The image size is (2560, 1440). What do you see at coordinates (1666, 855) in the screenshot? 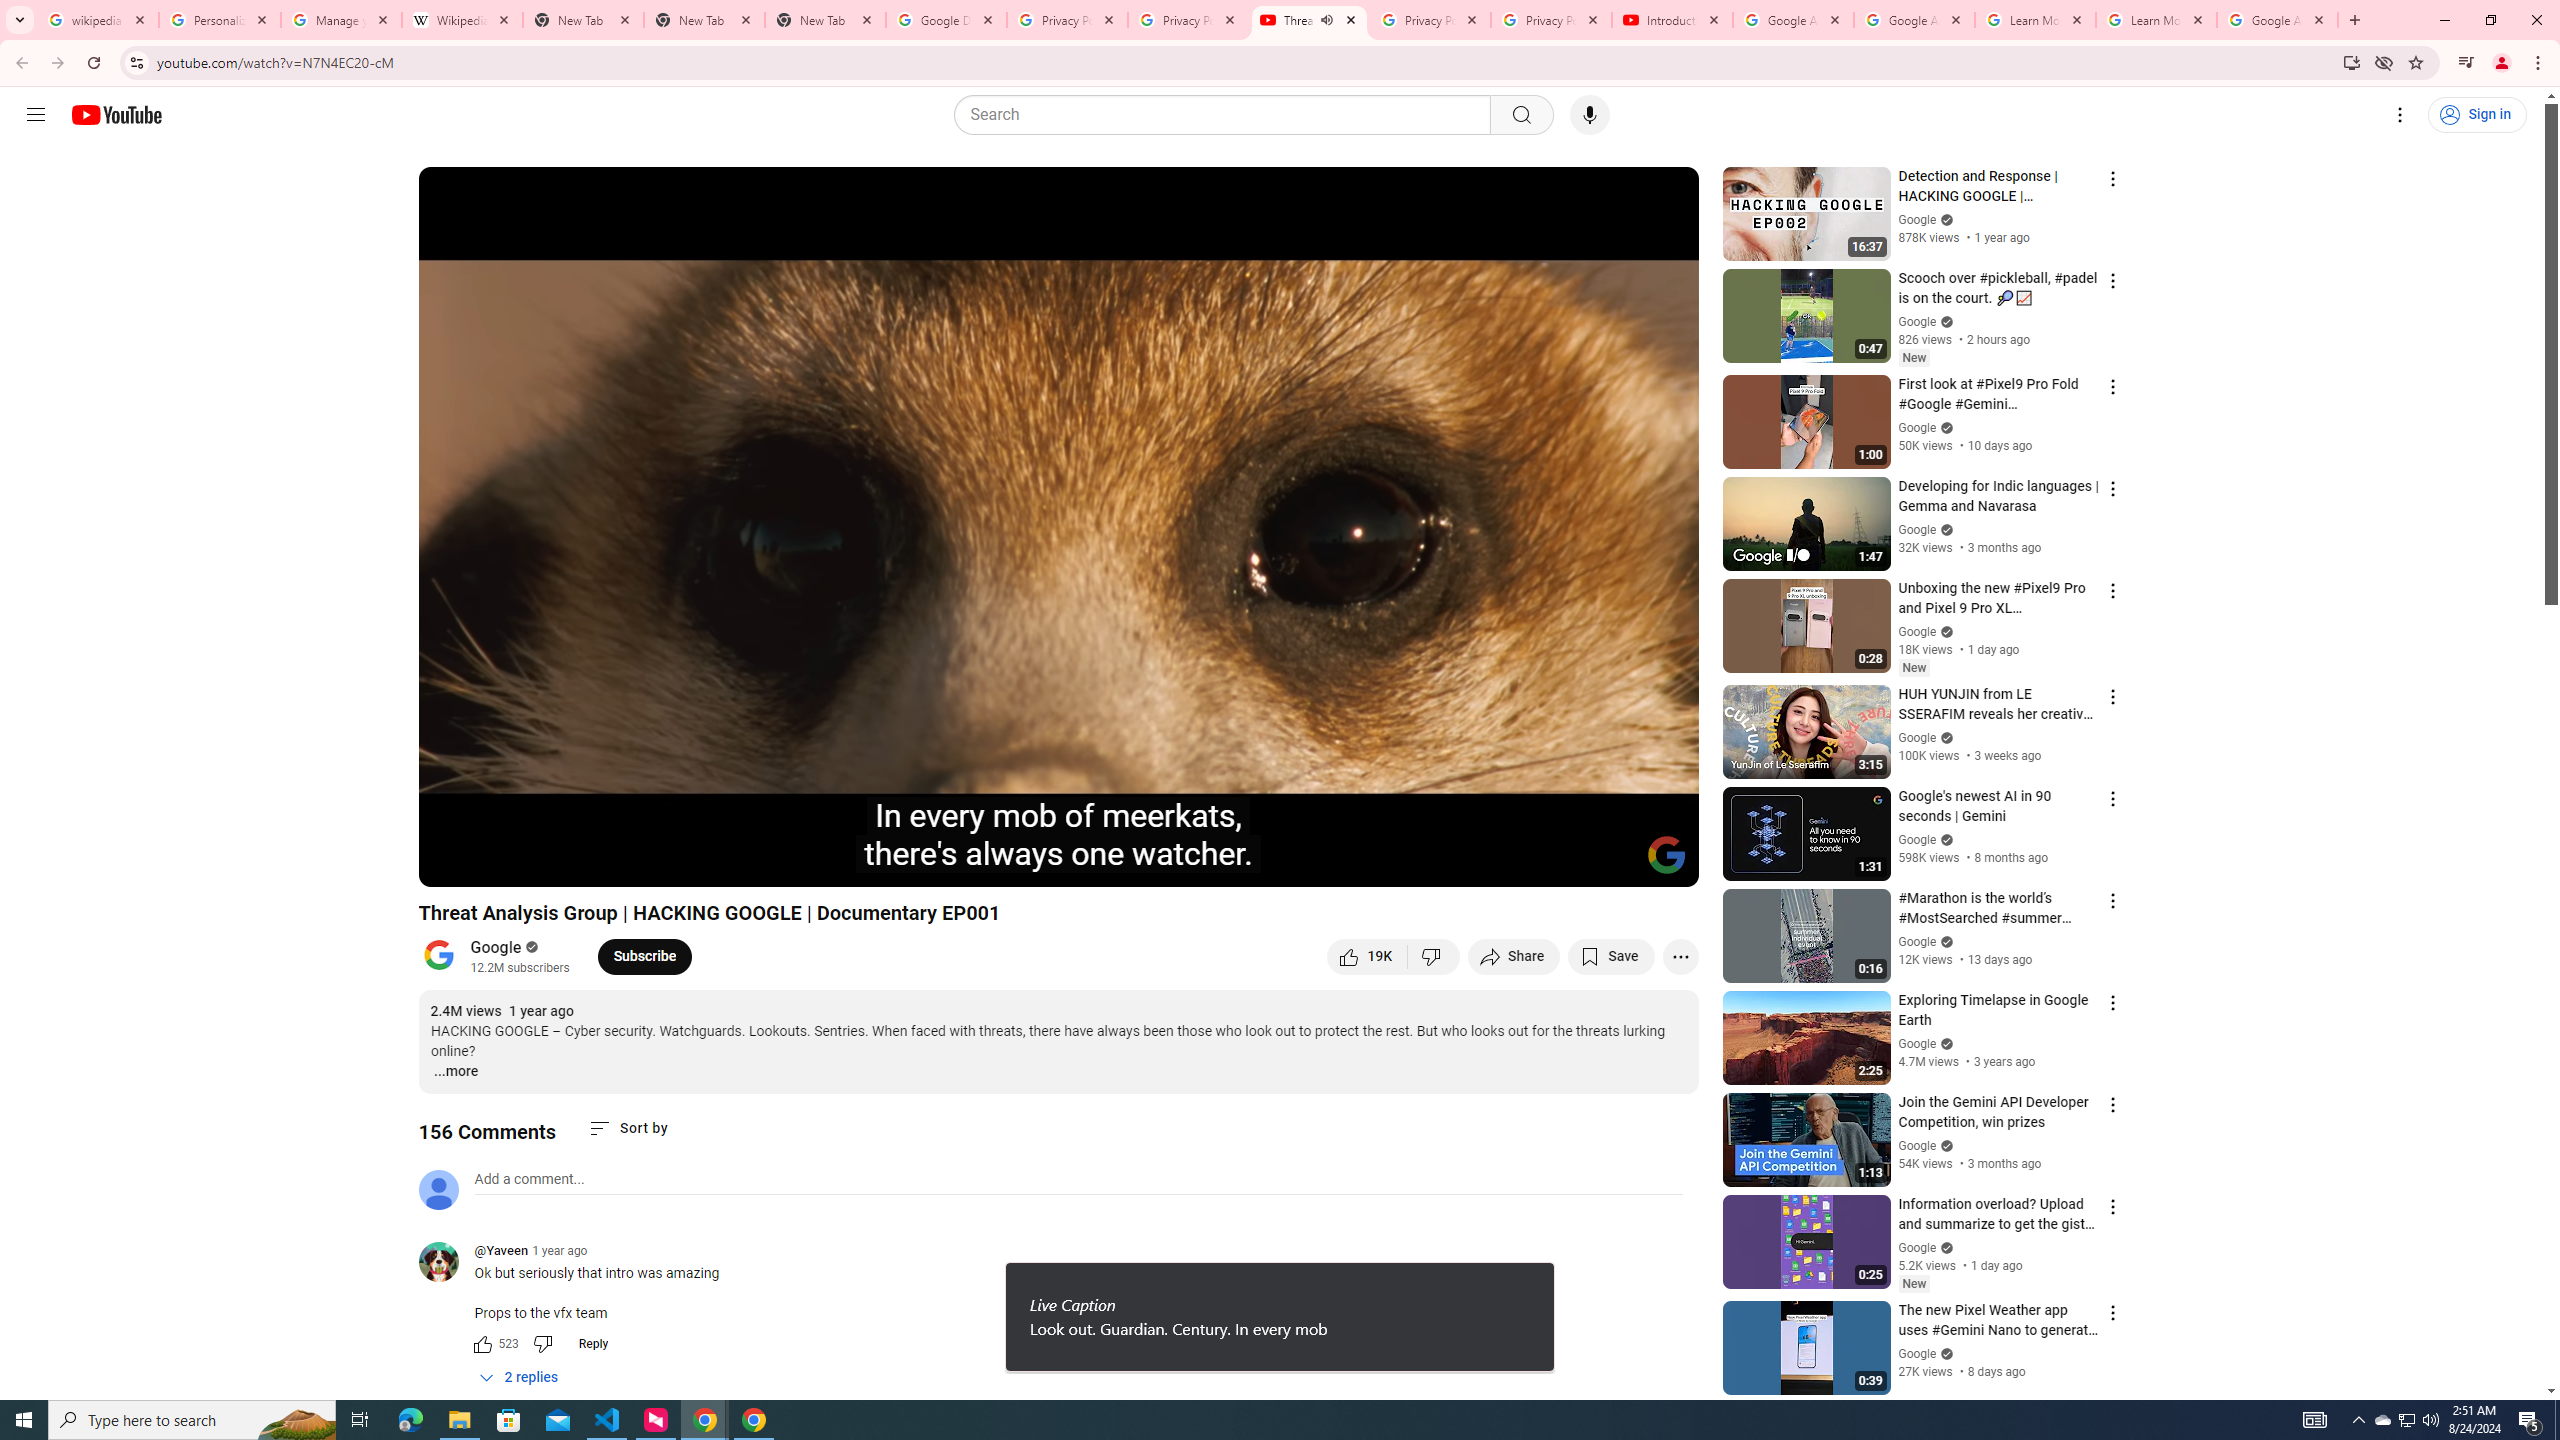
I see `Channel watermark` at bounding box center [1666, 855].